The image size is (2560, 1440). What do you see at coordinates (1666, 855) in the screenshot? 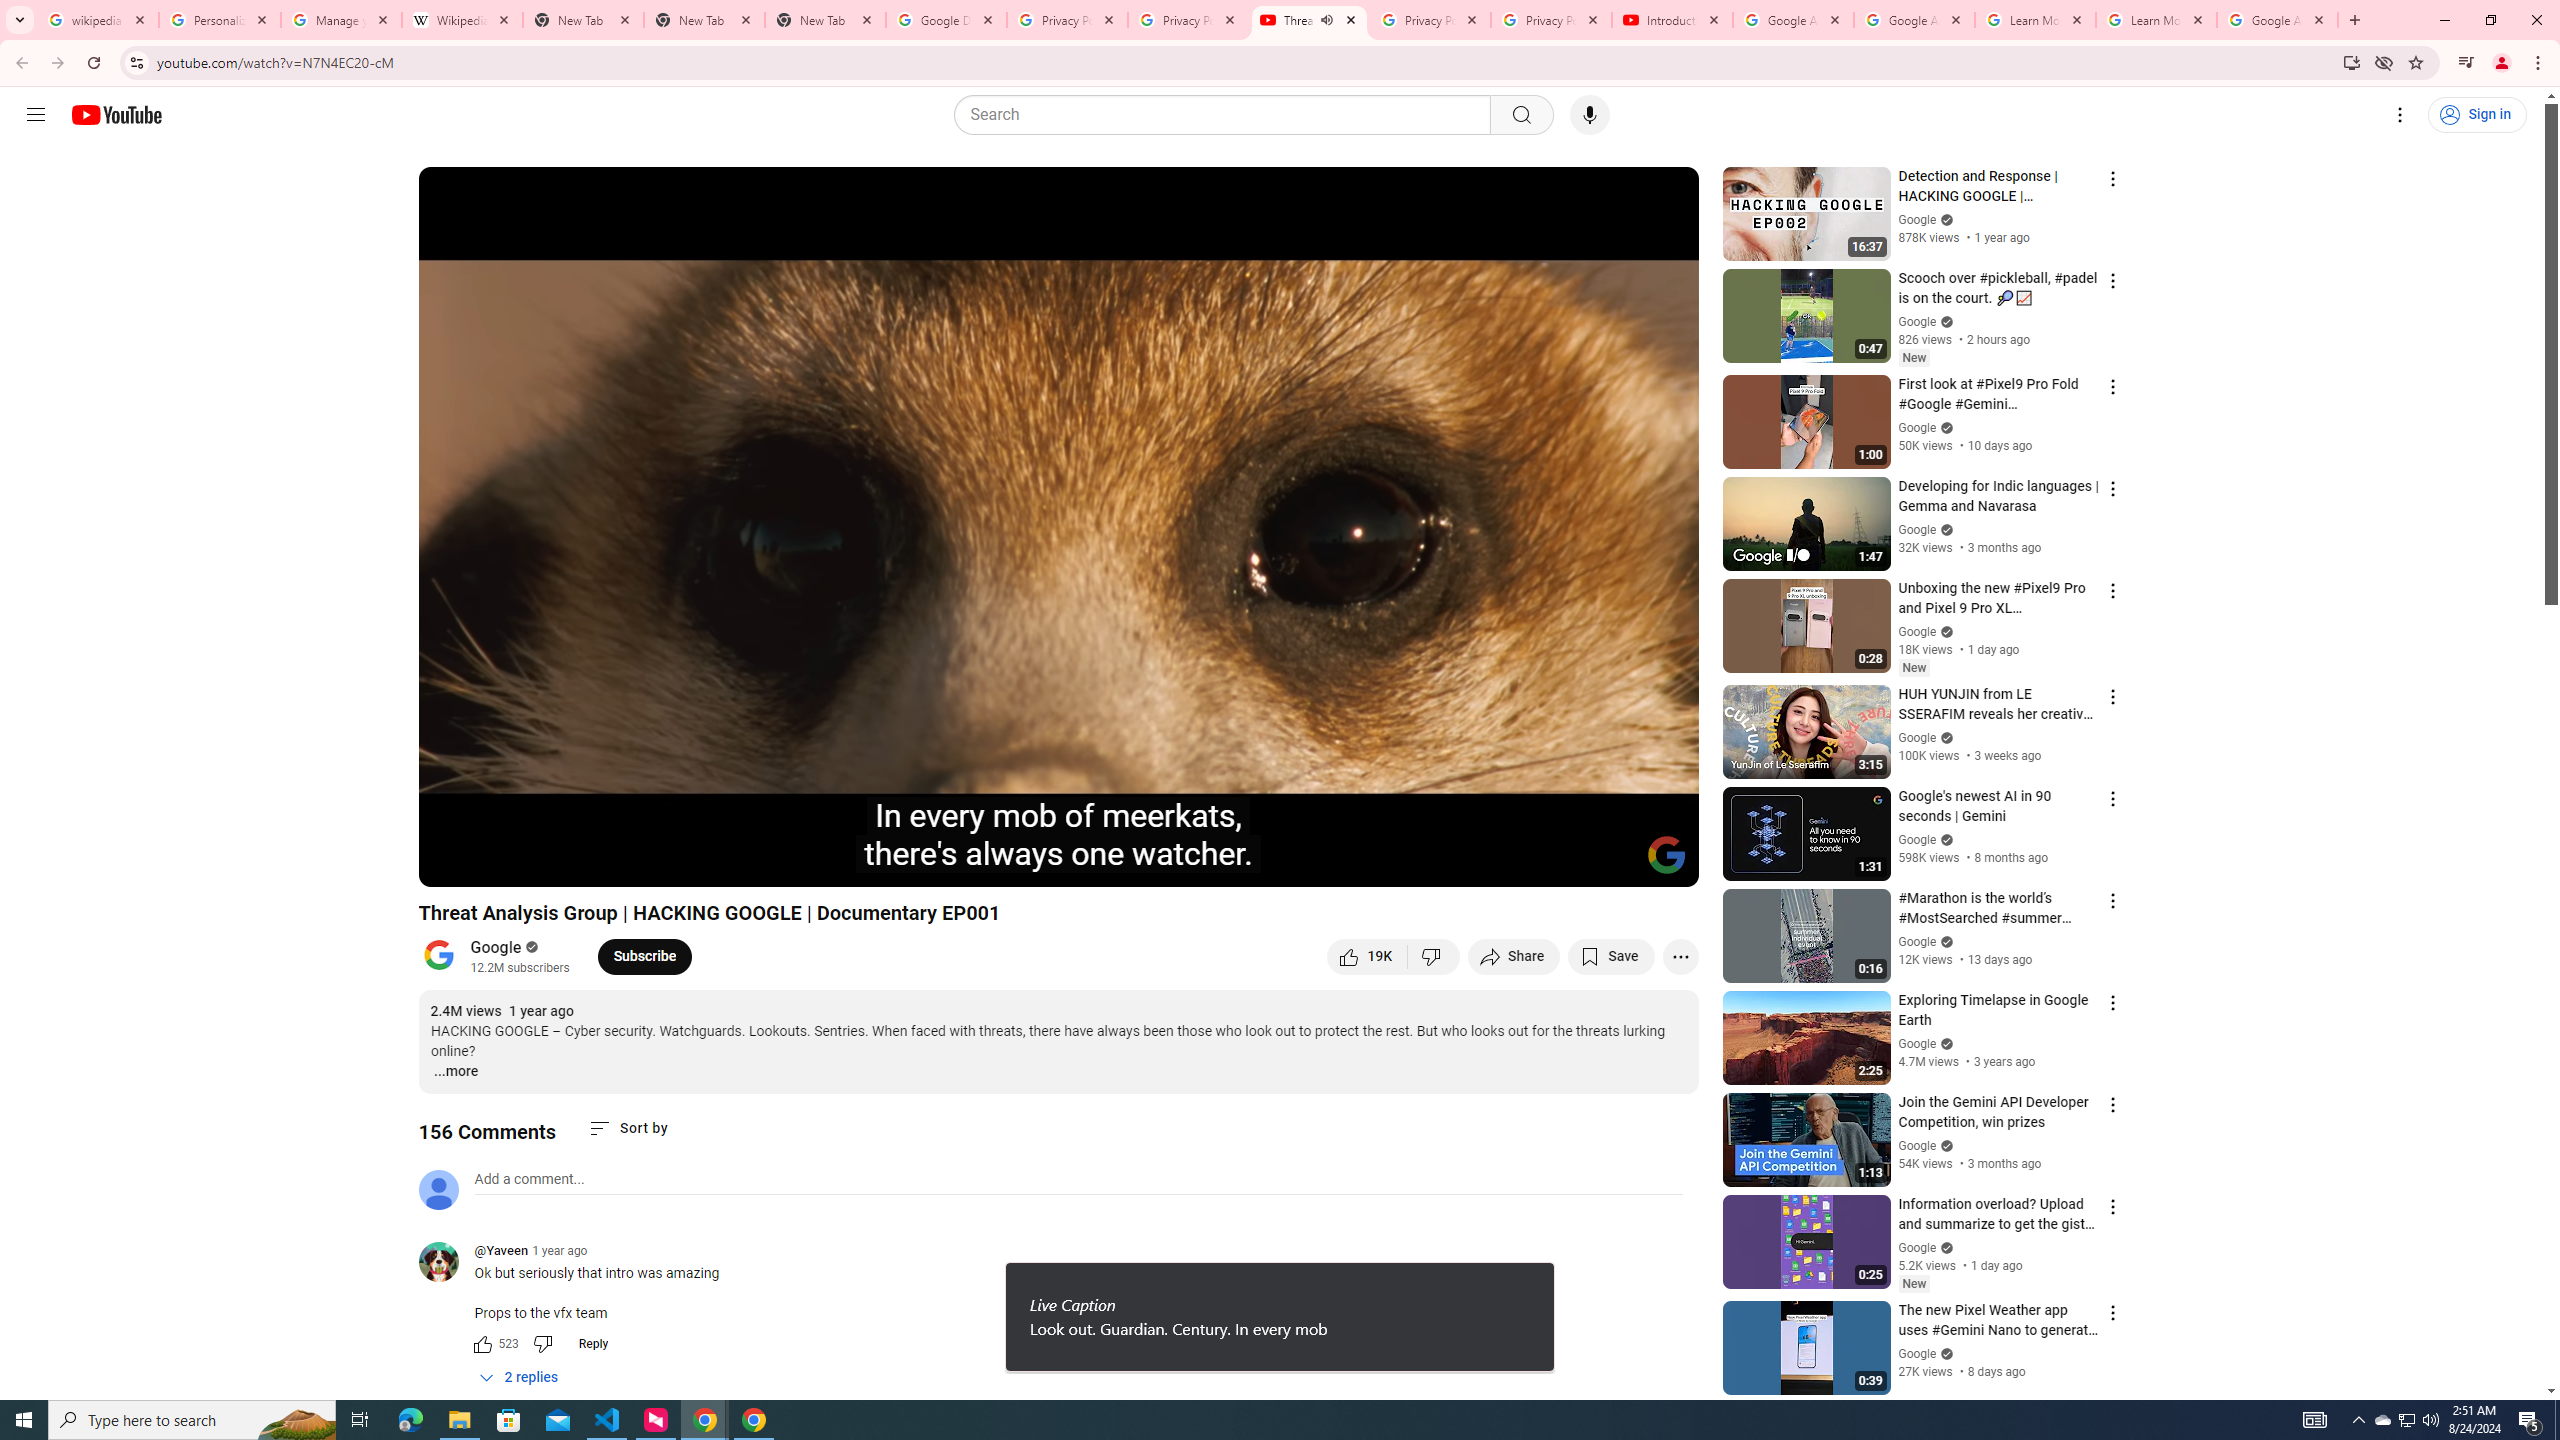
I see `Channel watermark` at bounding box center [1666, 855].